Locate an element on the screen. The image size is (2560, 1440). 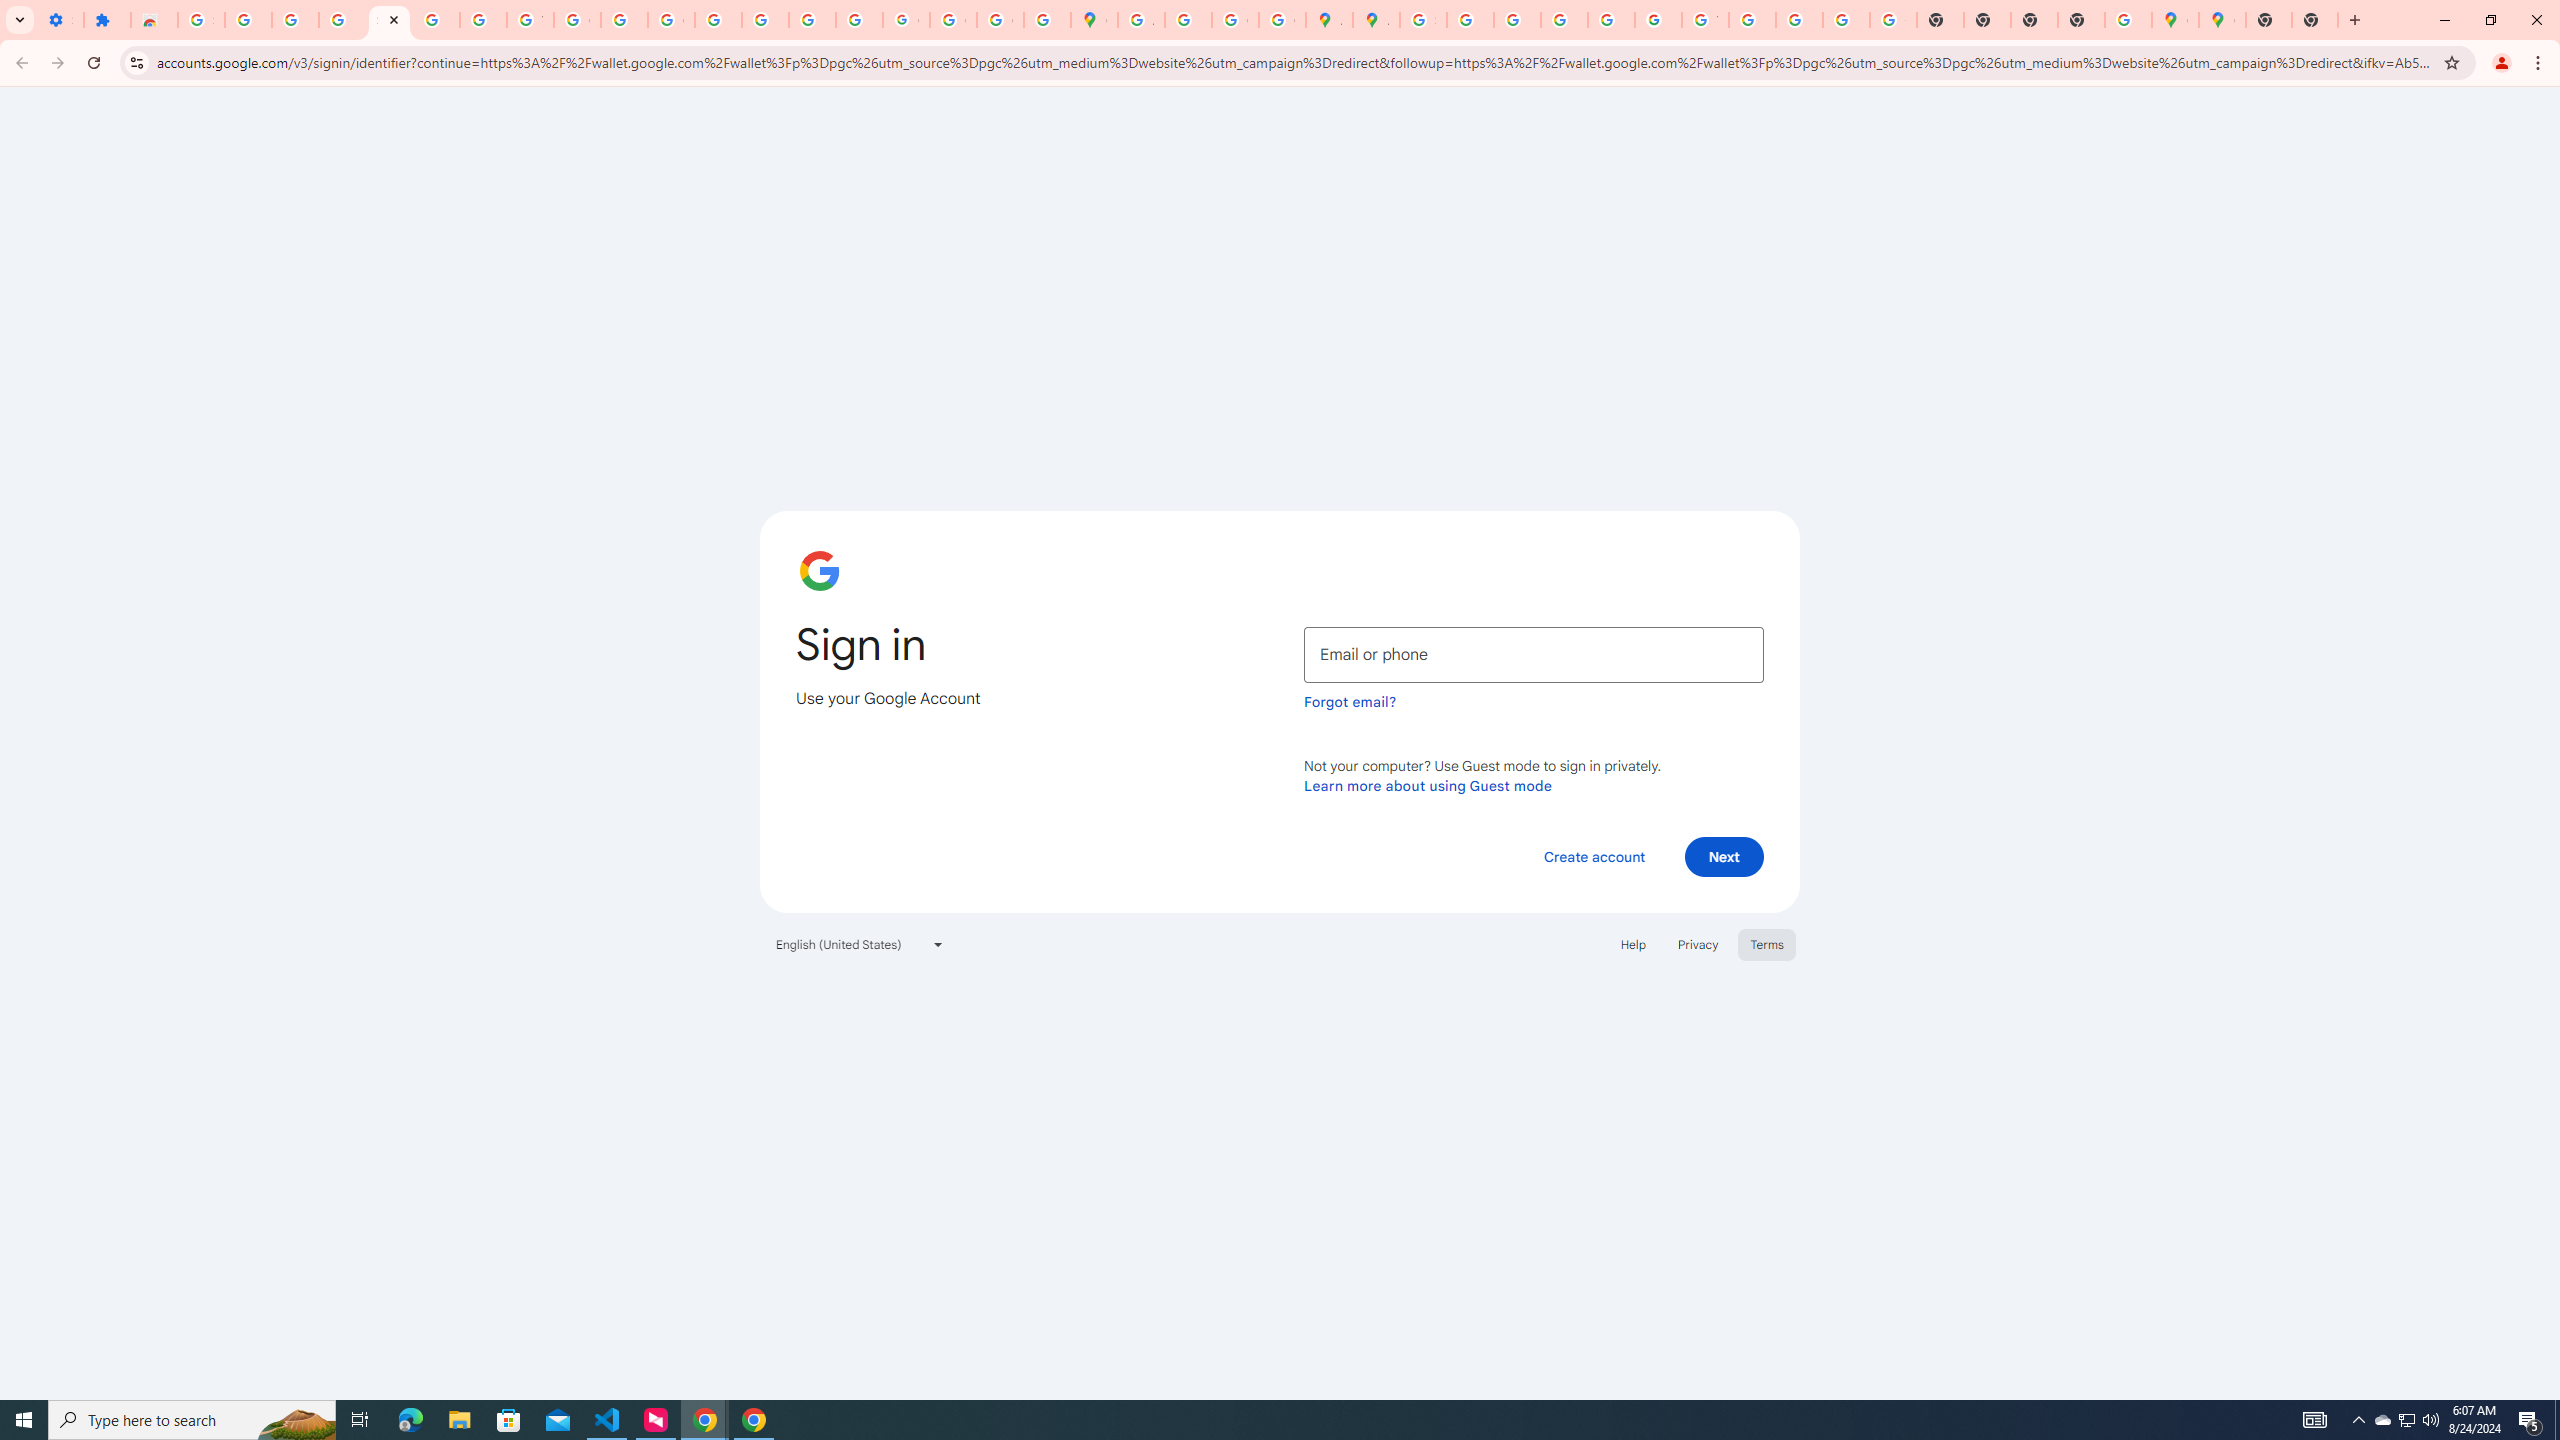
Privacy Help Center - Policies Help is located at coordinates (718, 20).